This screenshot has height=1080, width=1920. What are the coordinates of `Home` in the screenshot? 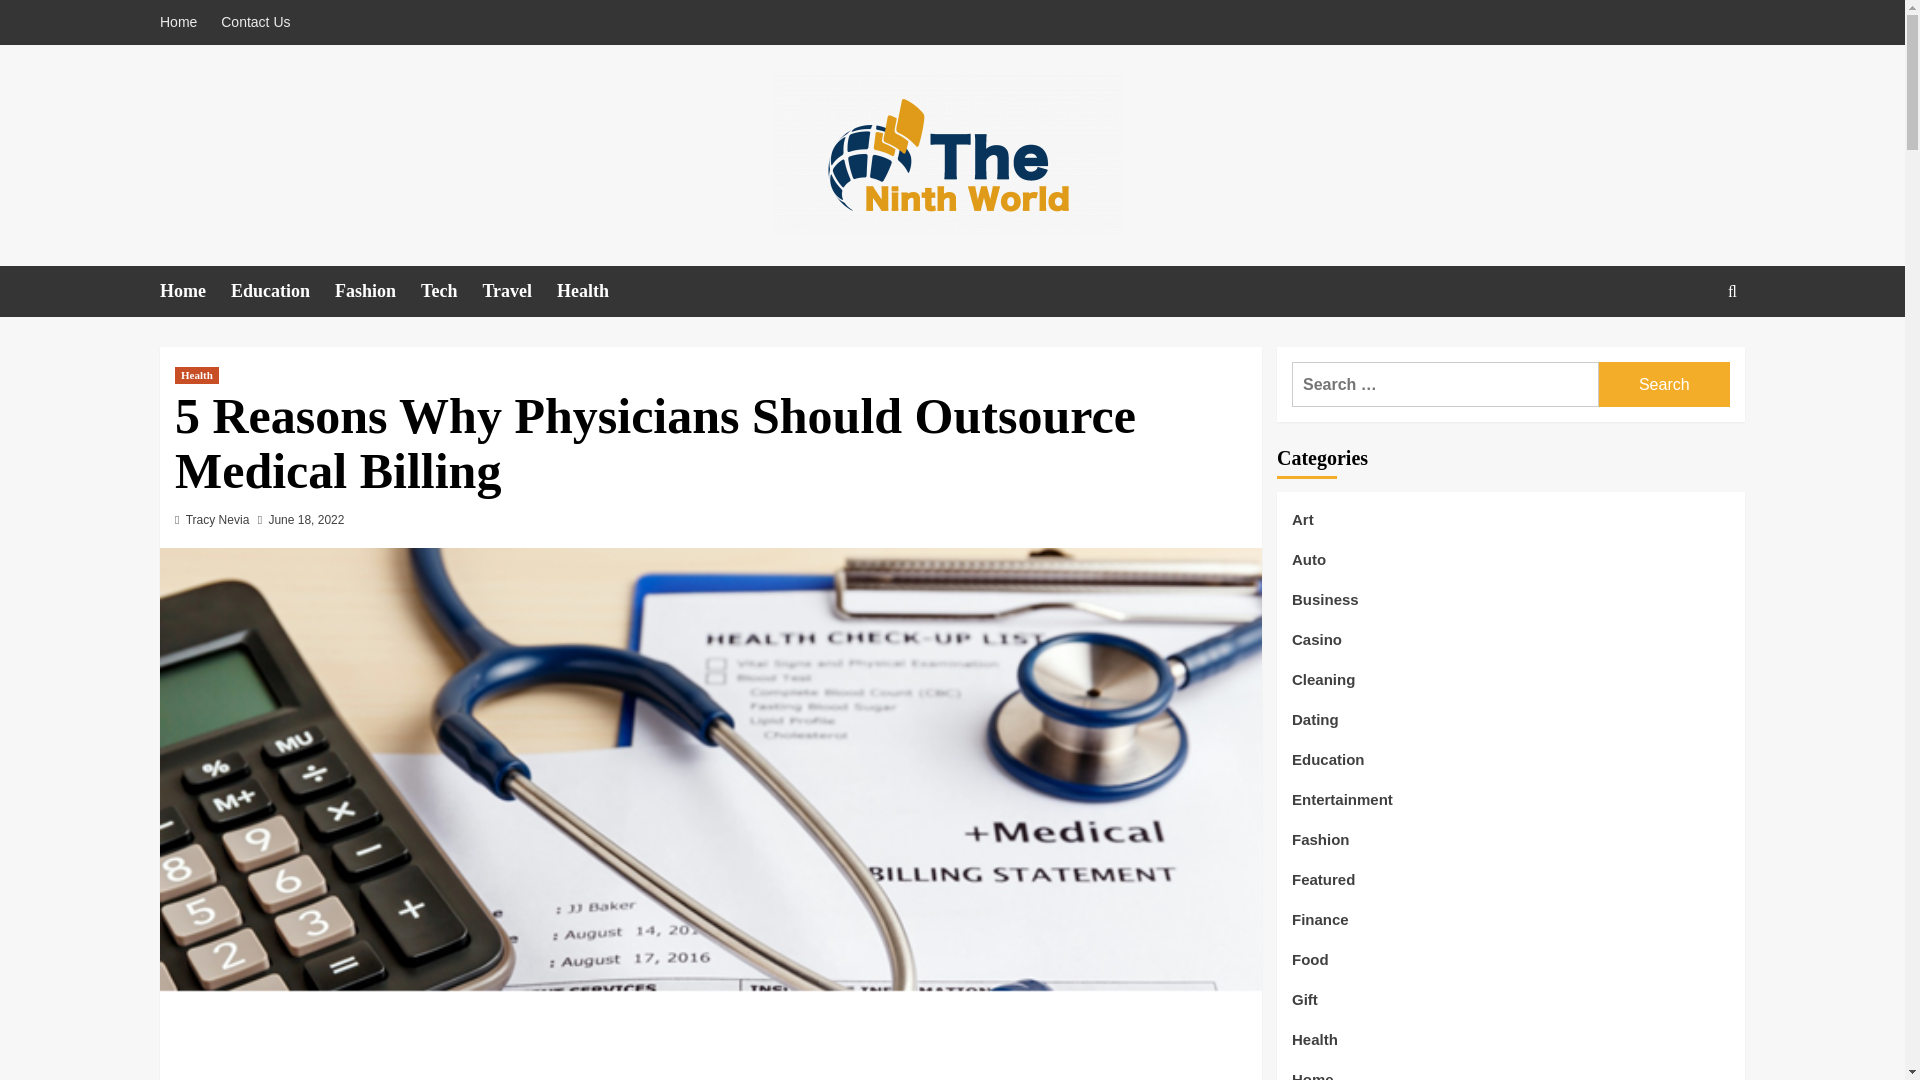 It's located at (194, 291).